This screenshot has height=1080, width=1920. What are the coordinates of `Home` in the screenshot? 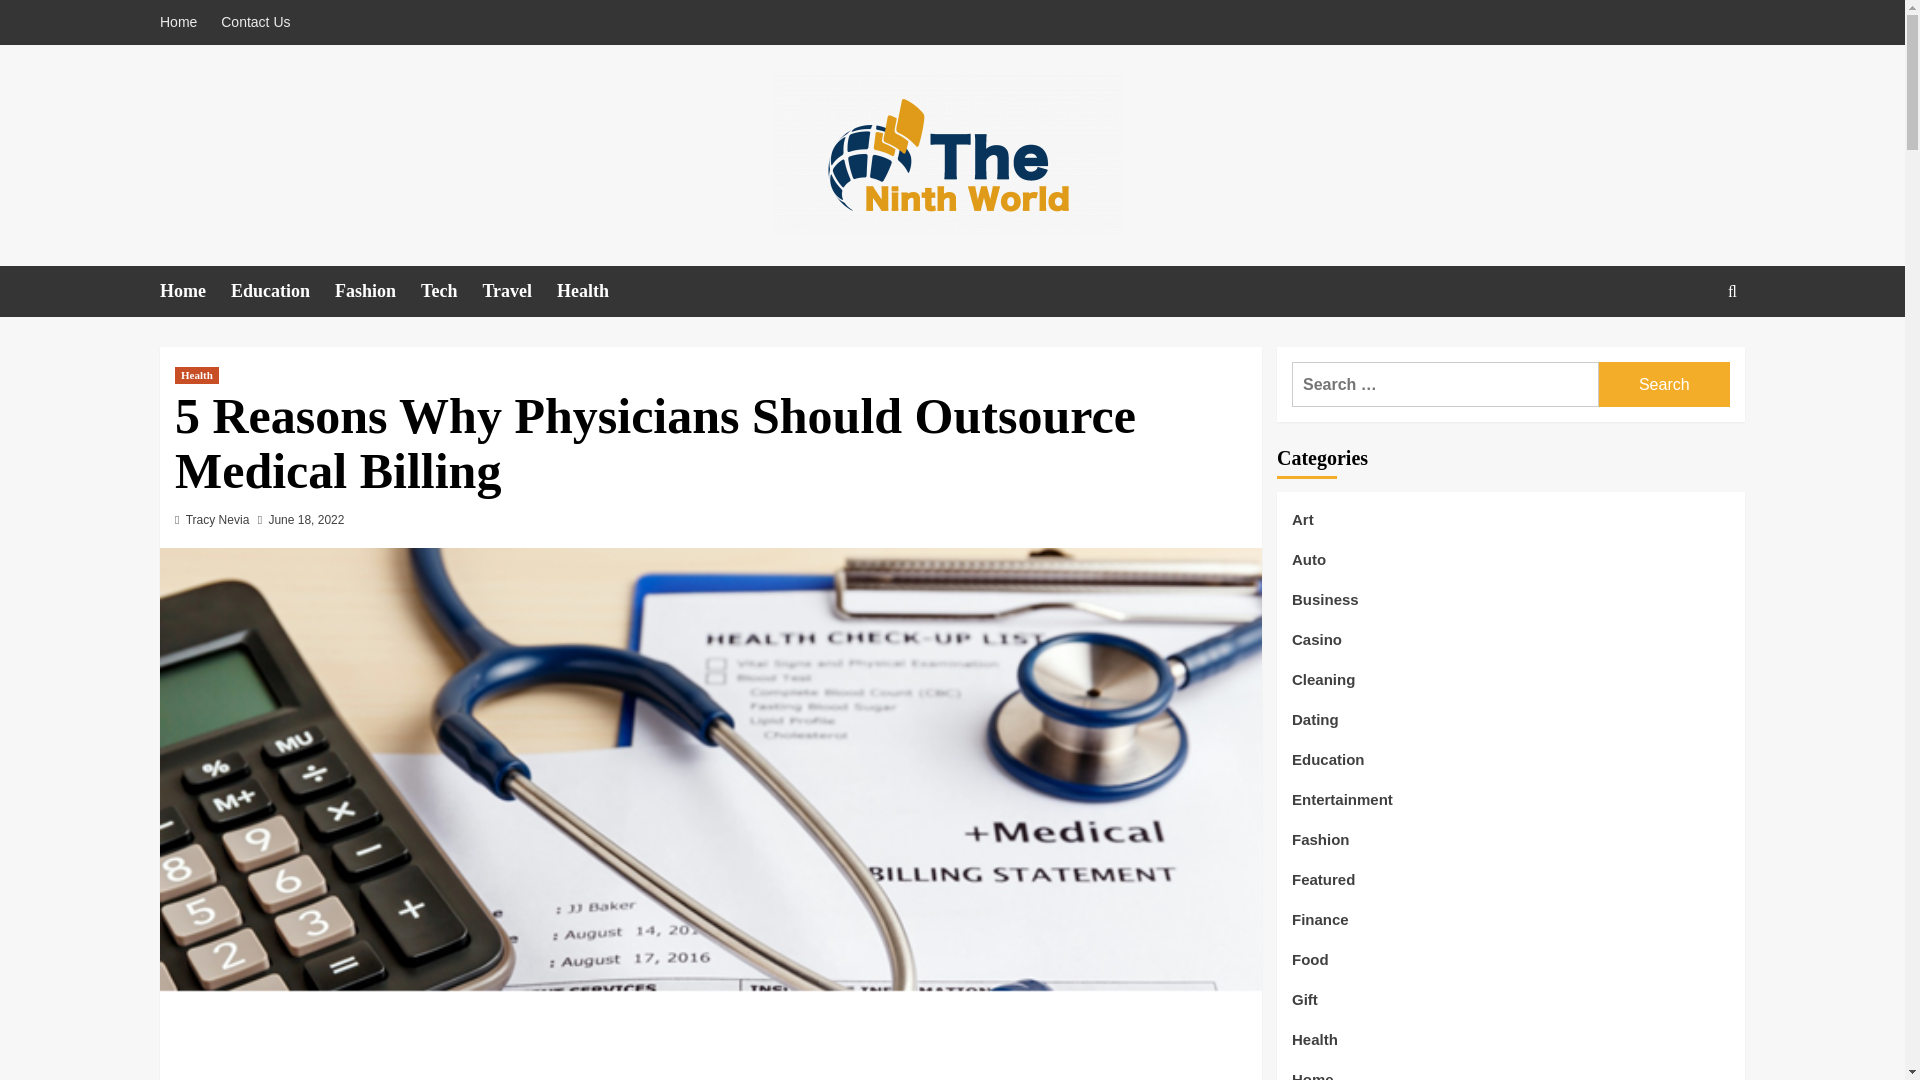 It's located at (194, 291).